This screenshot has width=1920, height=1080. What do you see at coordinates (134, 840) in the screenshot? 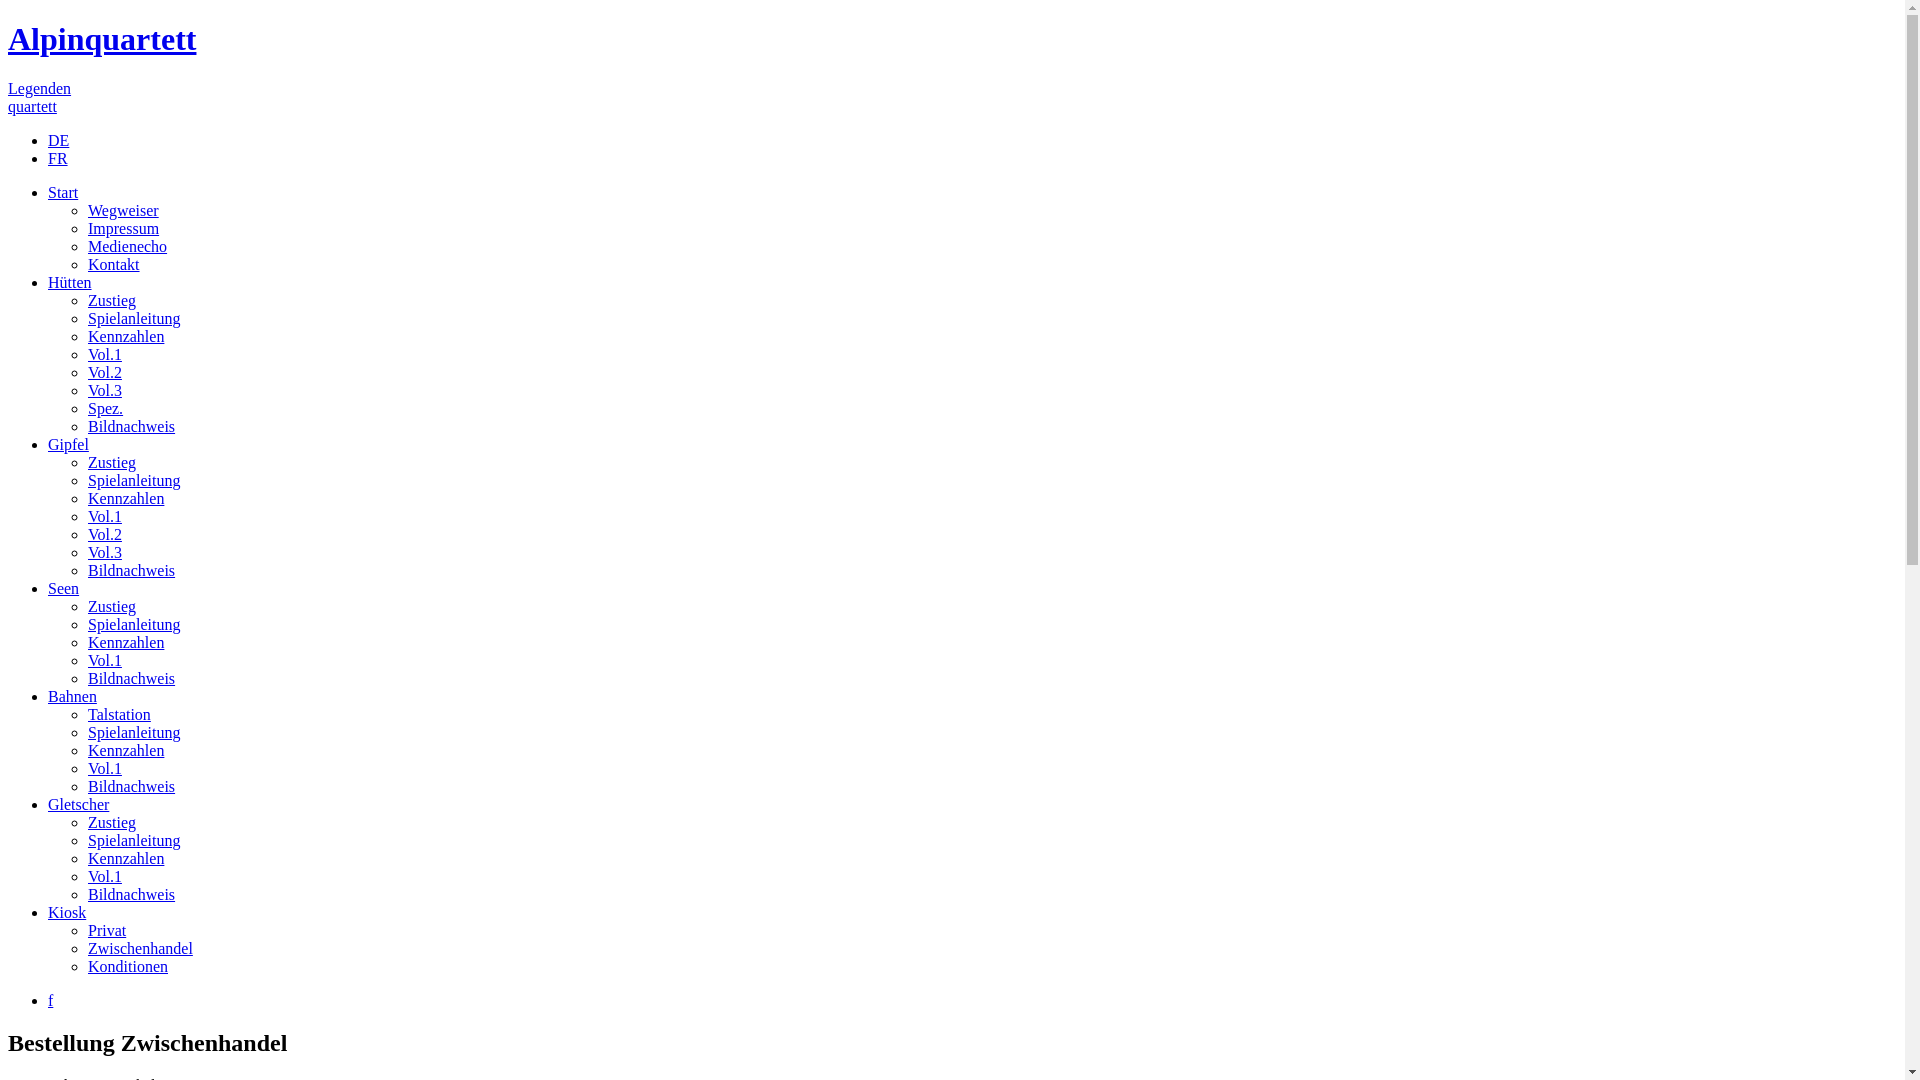
I see `Spielanleitung` at bounding box center [134, 840].